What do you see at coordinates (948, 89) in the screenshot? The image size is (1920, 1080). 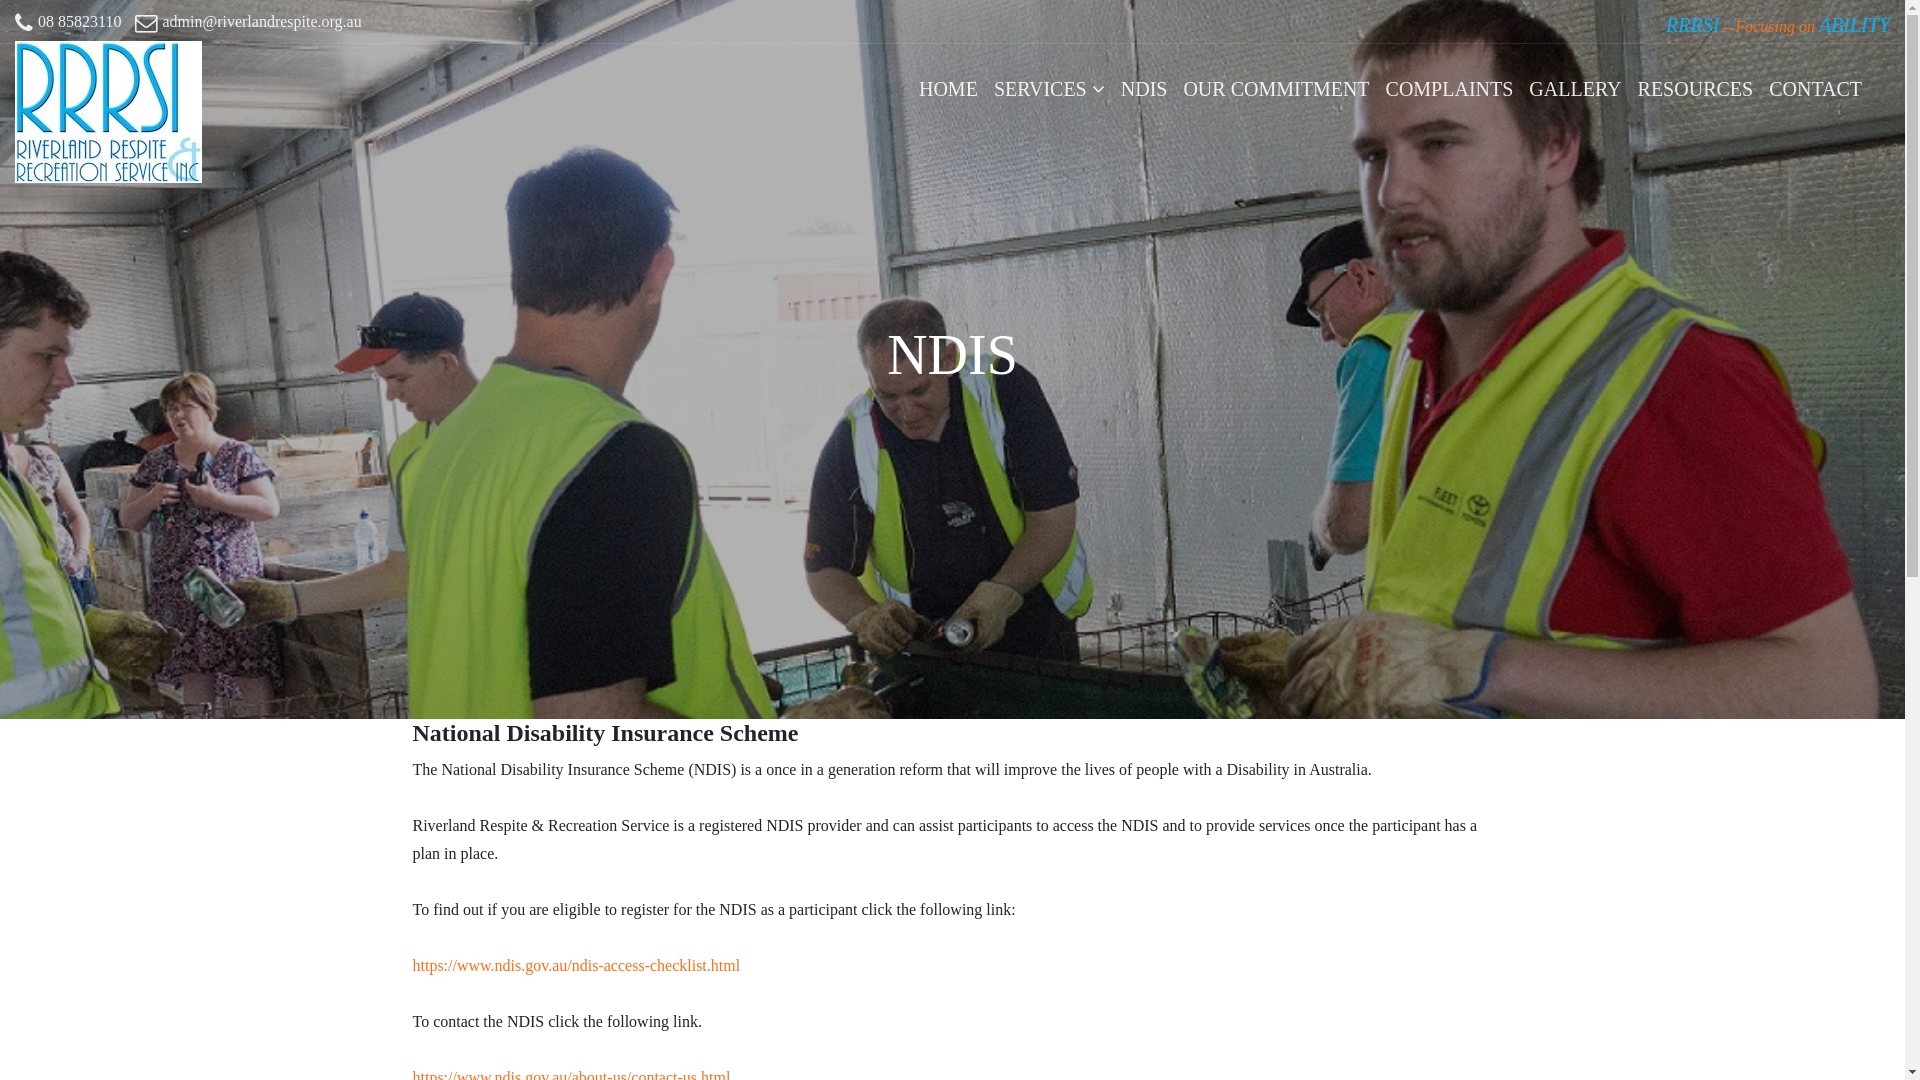 I see `HOME` at bounding box center [948, 89].